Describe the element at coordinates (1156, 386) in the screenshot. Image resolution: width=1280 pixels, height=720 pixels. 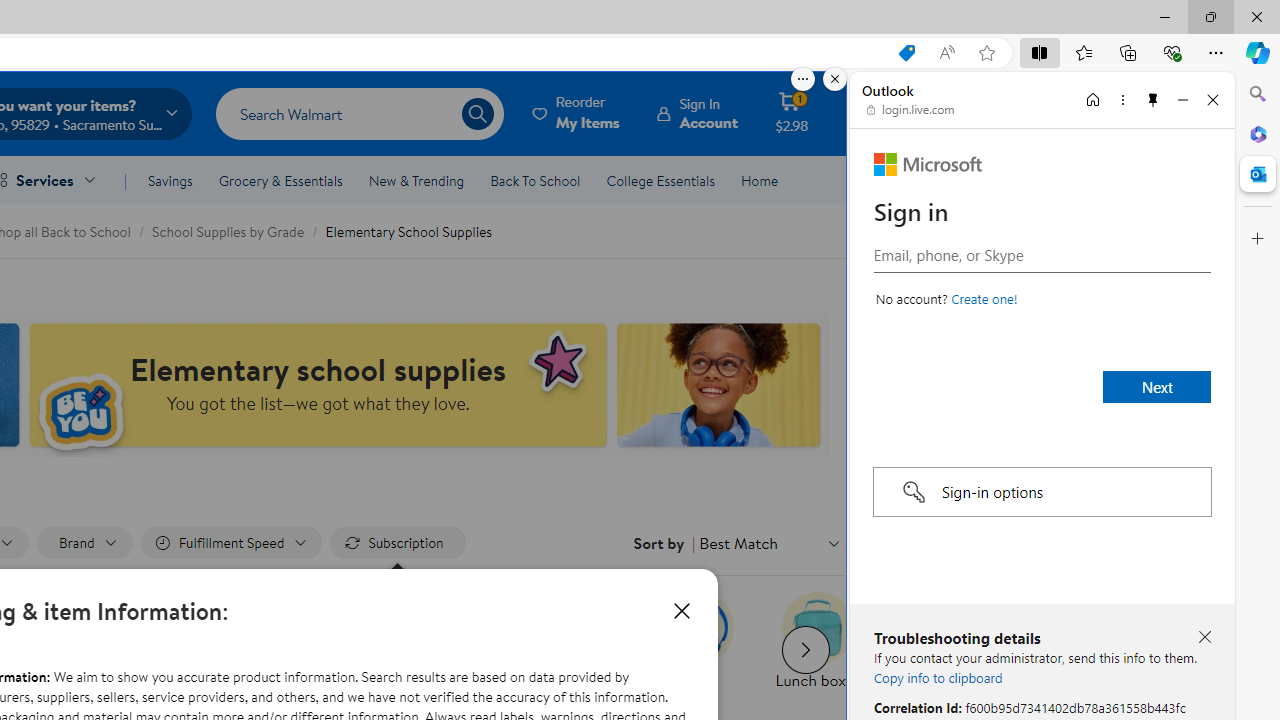
I see `Next` at that location.